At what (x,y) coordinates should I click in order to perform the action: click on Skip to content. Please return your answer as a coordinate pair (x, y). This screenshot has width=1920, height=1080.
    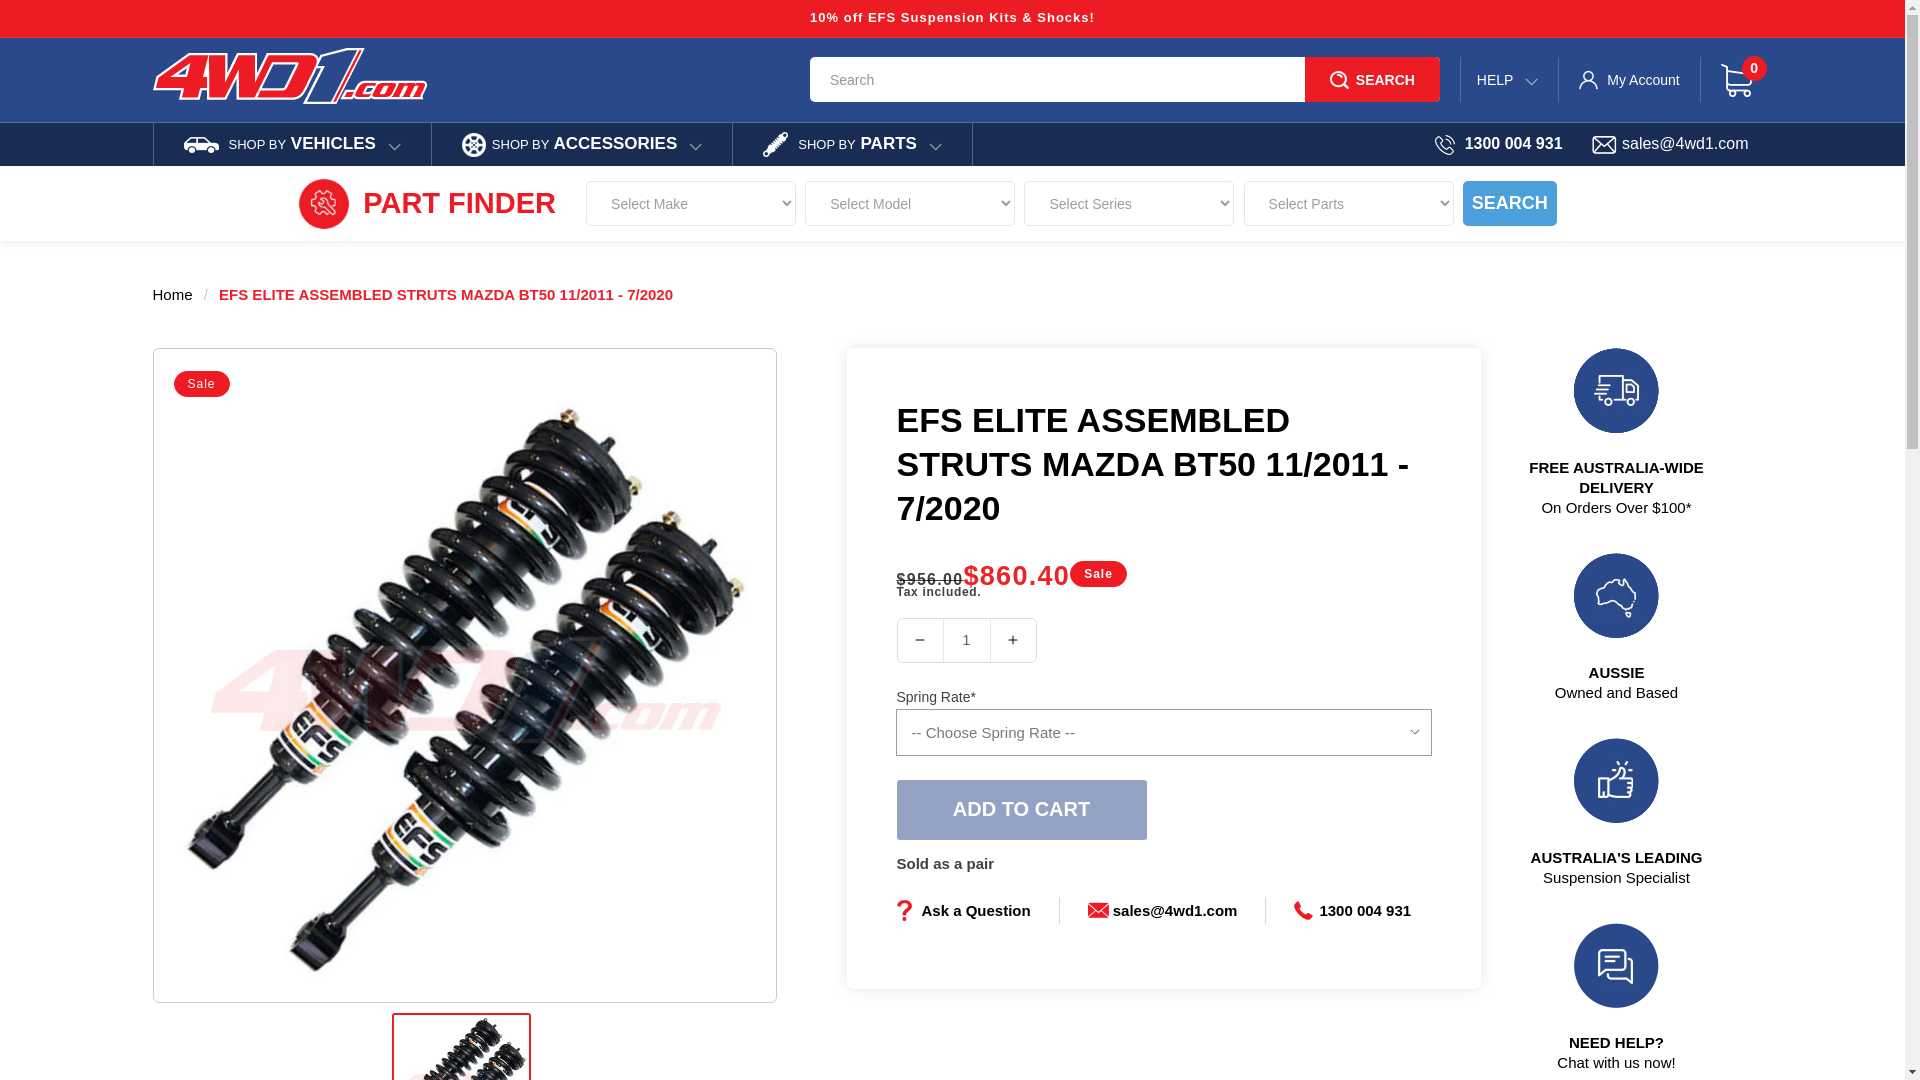
    Looking at the image, I should click on (60, 22).